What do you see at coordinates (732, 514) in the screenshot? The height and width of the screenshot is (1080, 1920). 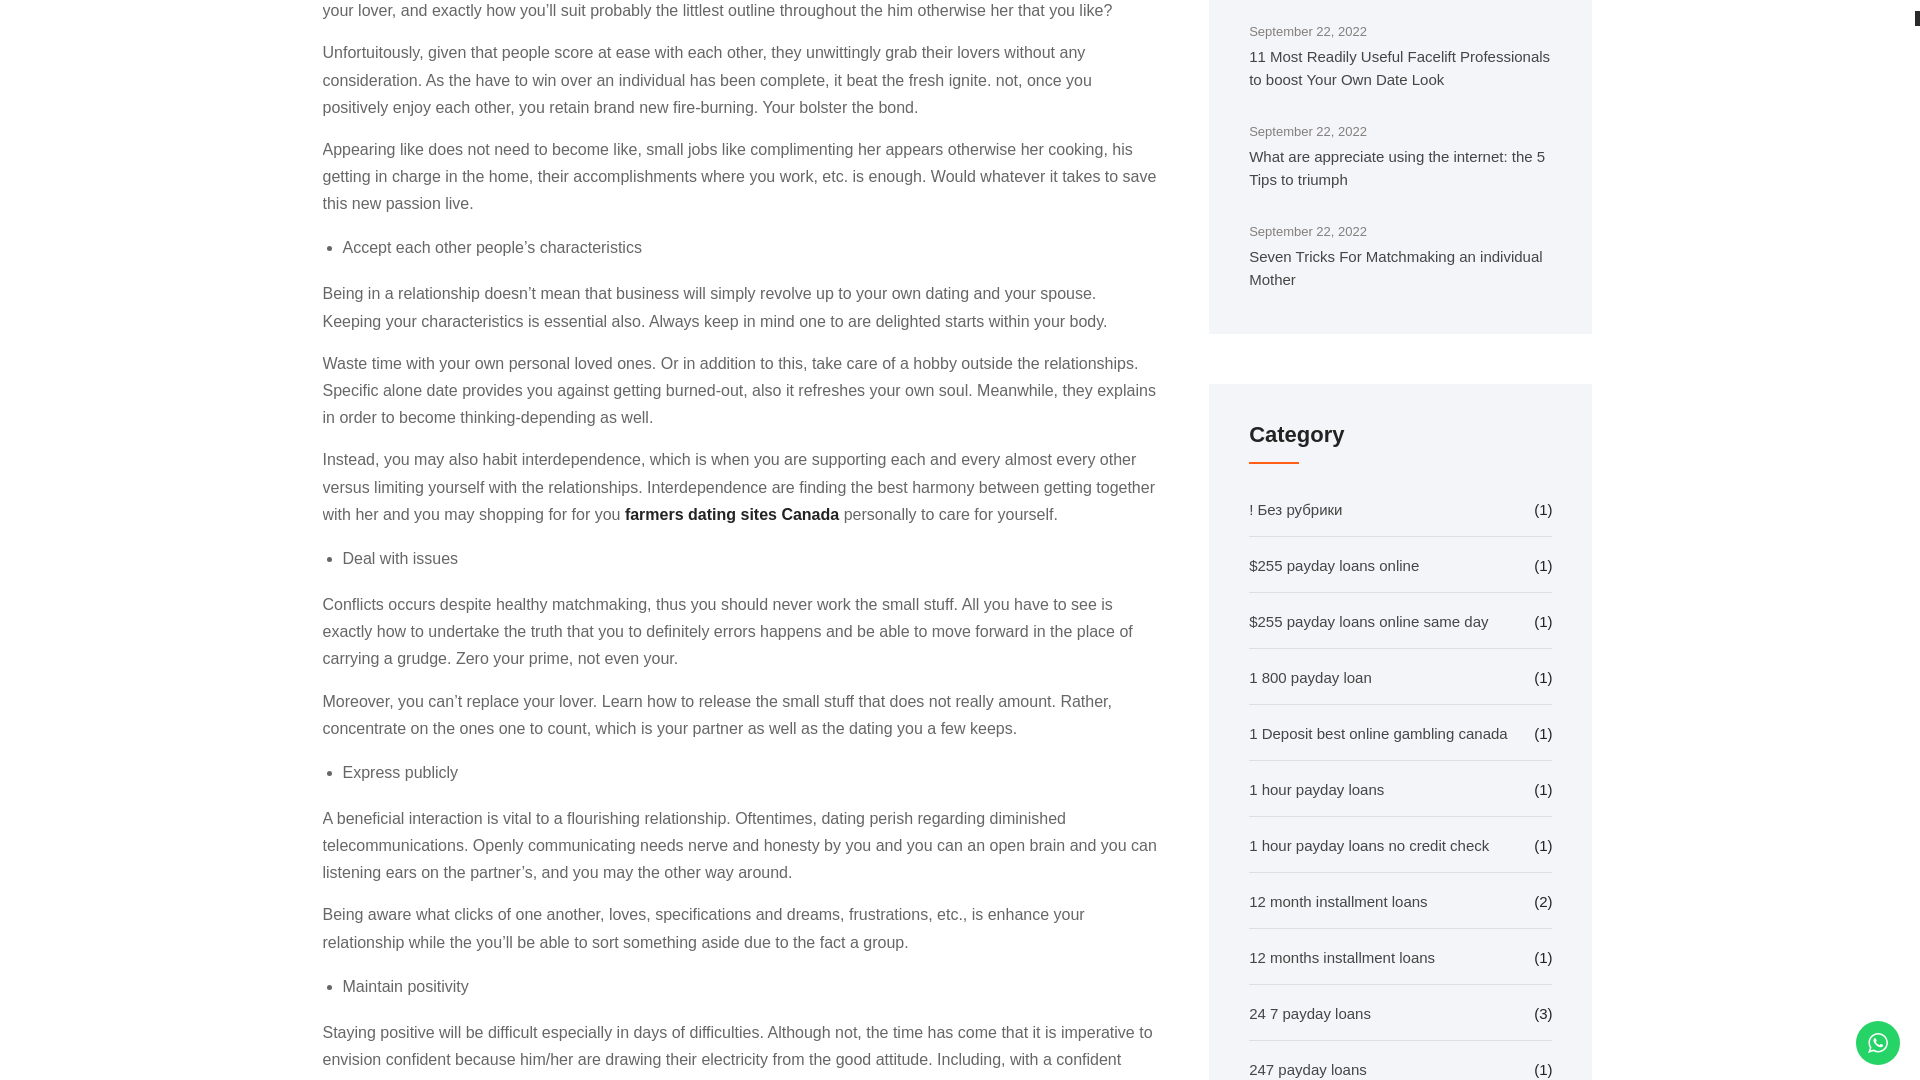 I see `farmers dating sites Canada` at bounding box center [732, 514].